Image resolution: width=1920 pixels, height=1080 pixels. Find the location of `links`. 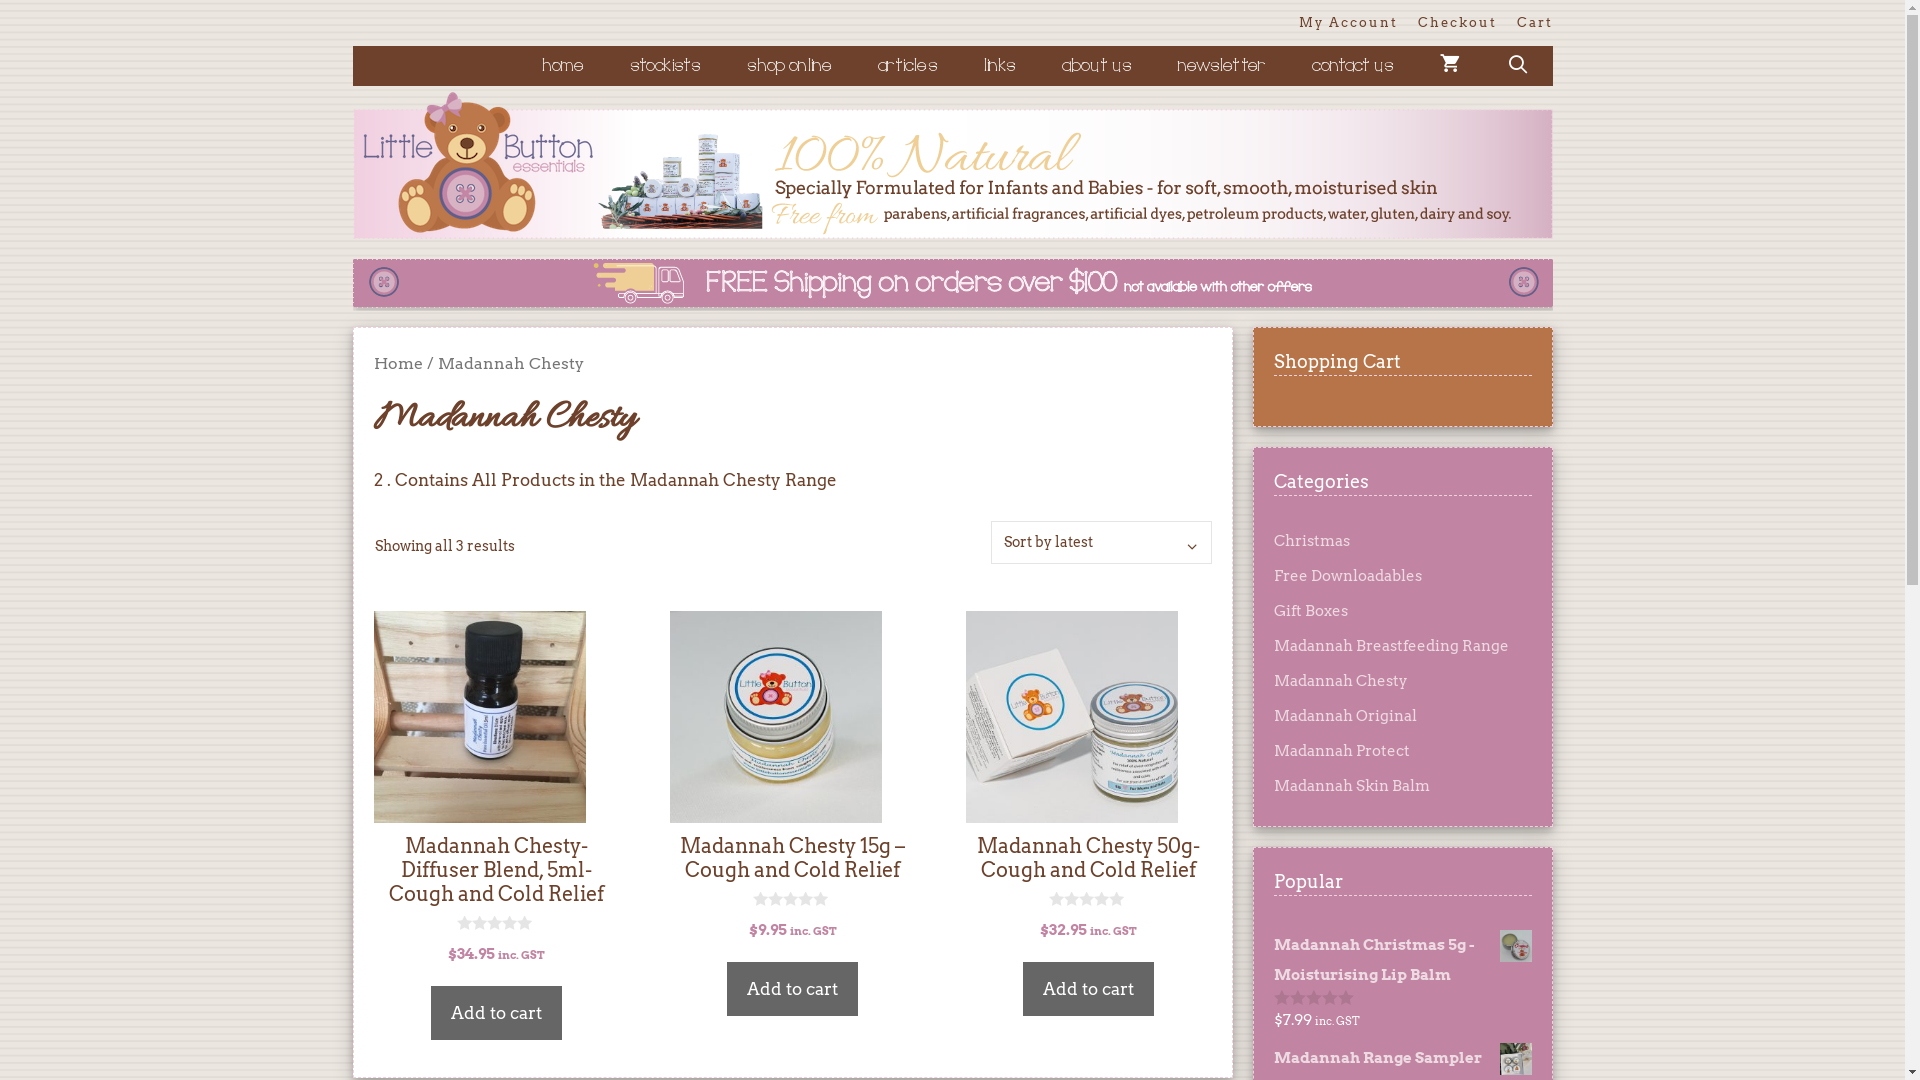

links is located at coordinates (1000, 66).